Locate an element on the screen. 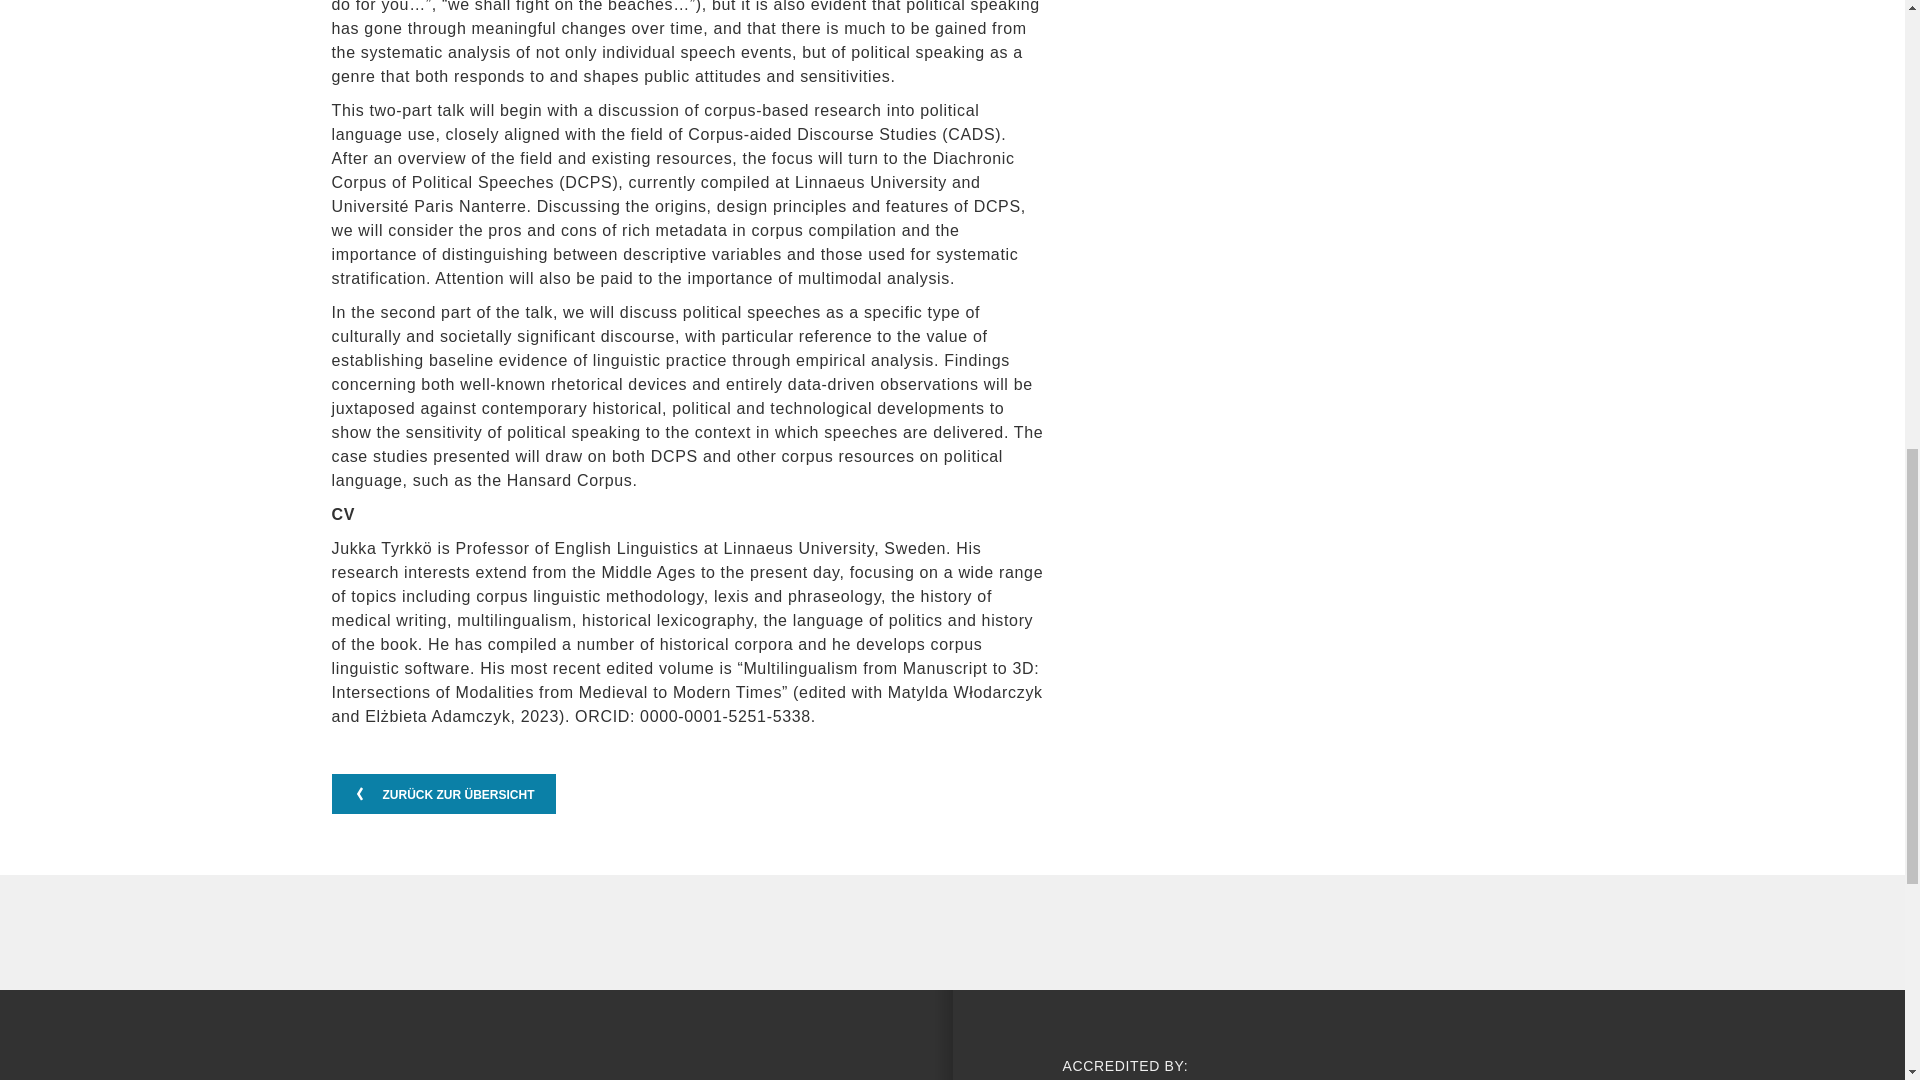  LinkedIn is located at coordinates (688, 1064).